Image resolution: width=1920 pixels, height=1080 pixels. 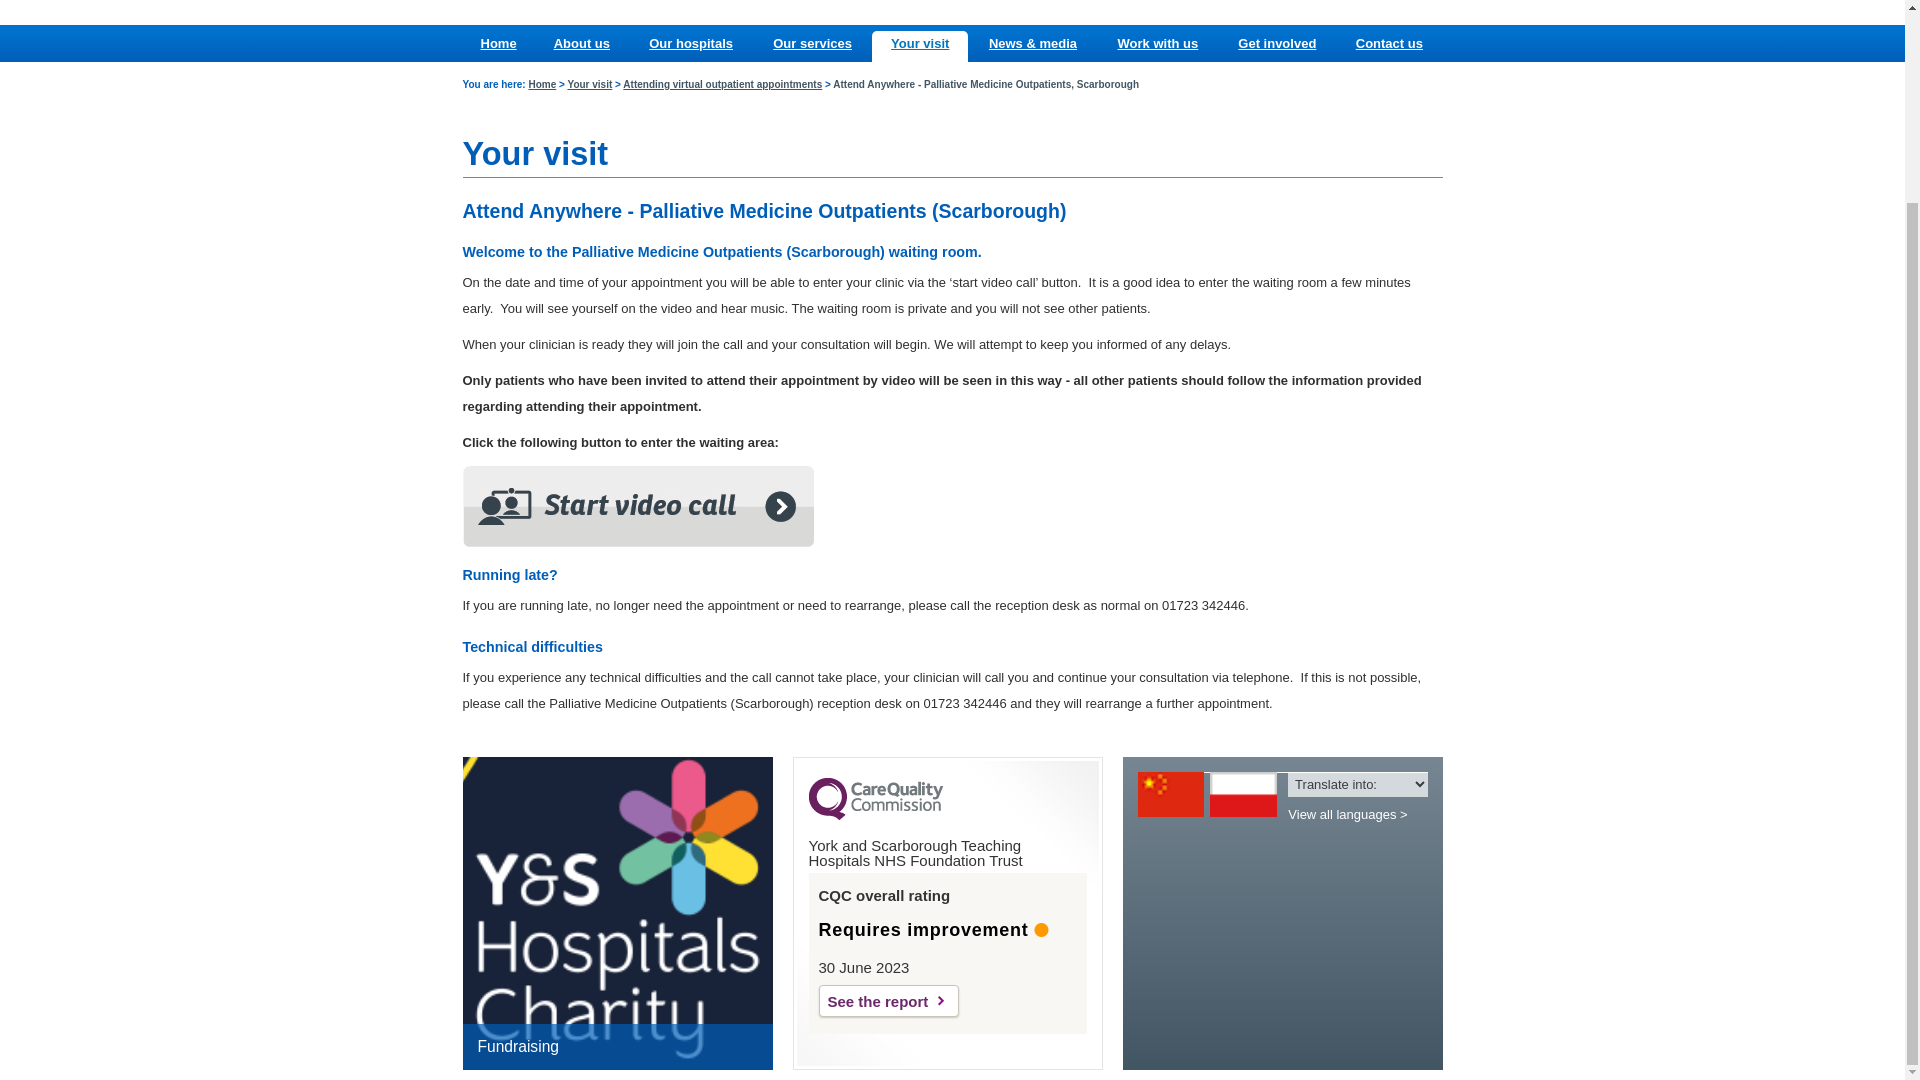 I want to click on Home, so click(x=542, y=84).